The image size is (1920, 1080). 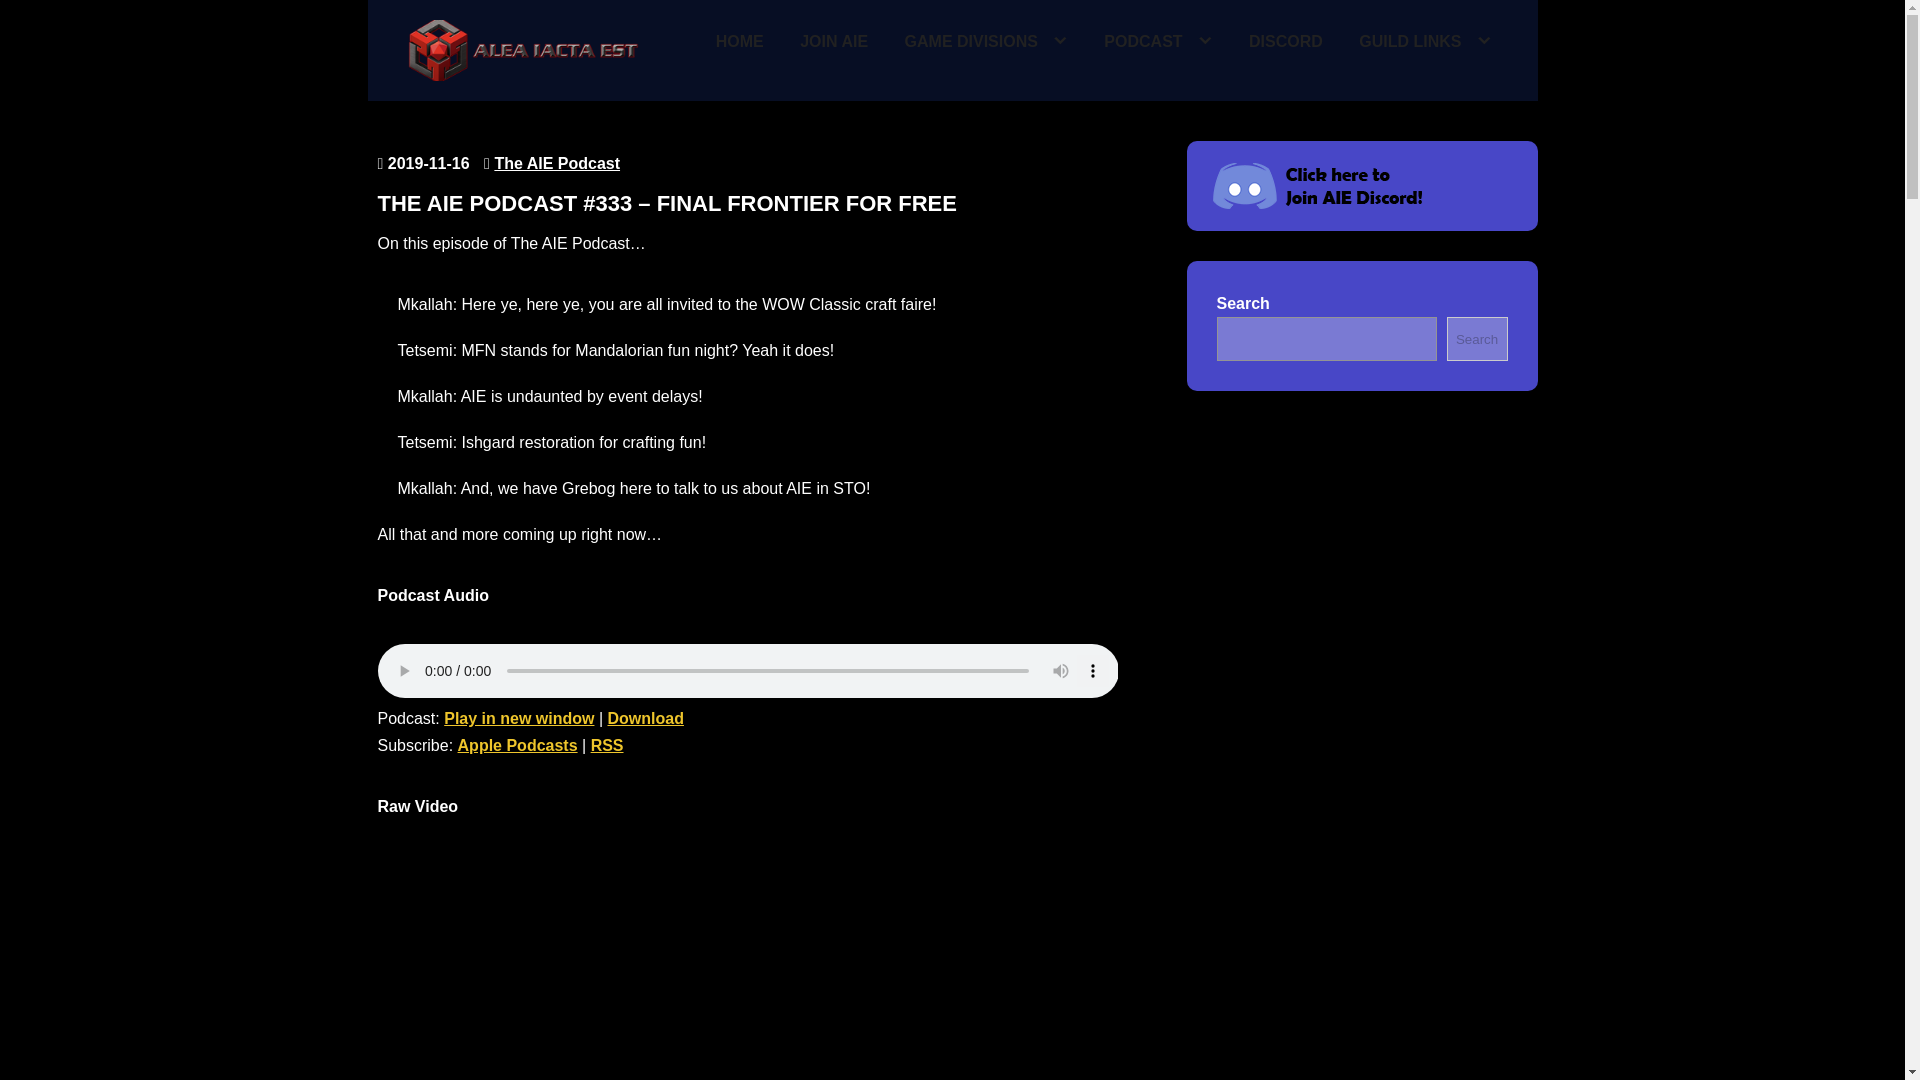 What do you see at coordinates (518, 718) in the screenshot?
I see `Play in new window` at bounding box center [518, 718].